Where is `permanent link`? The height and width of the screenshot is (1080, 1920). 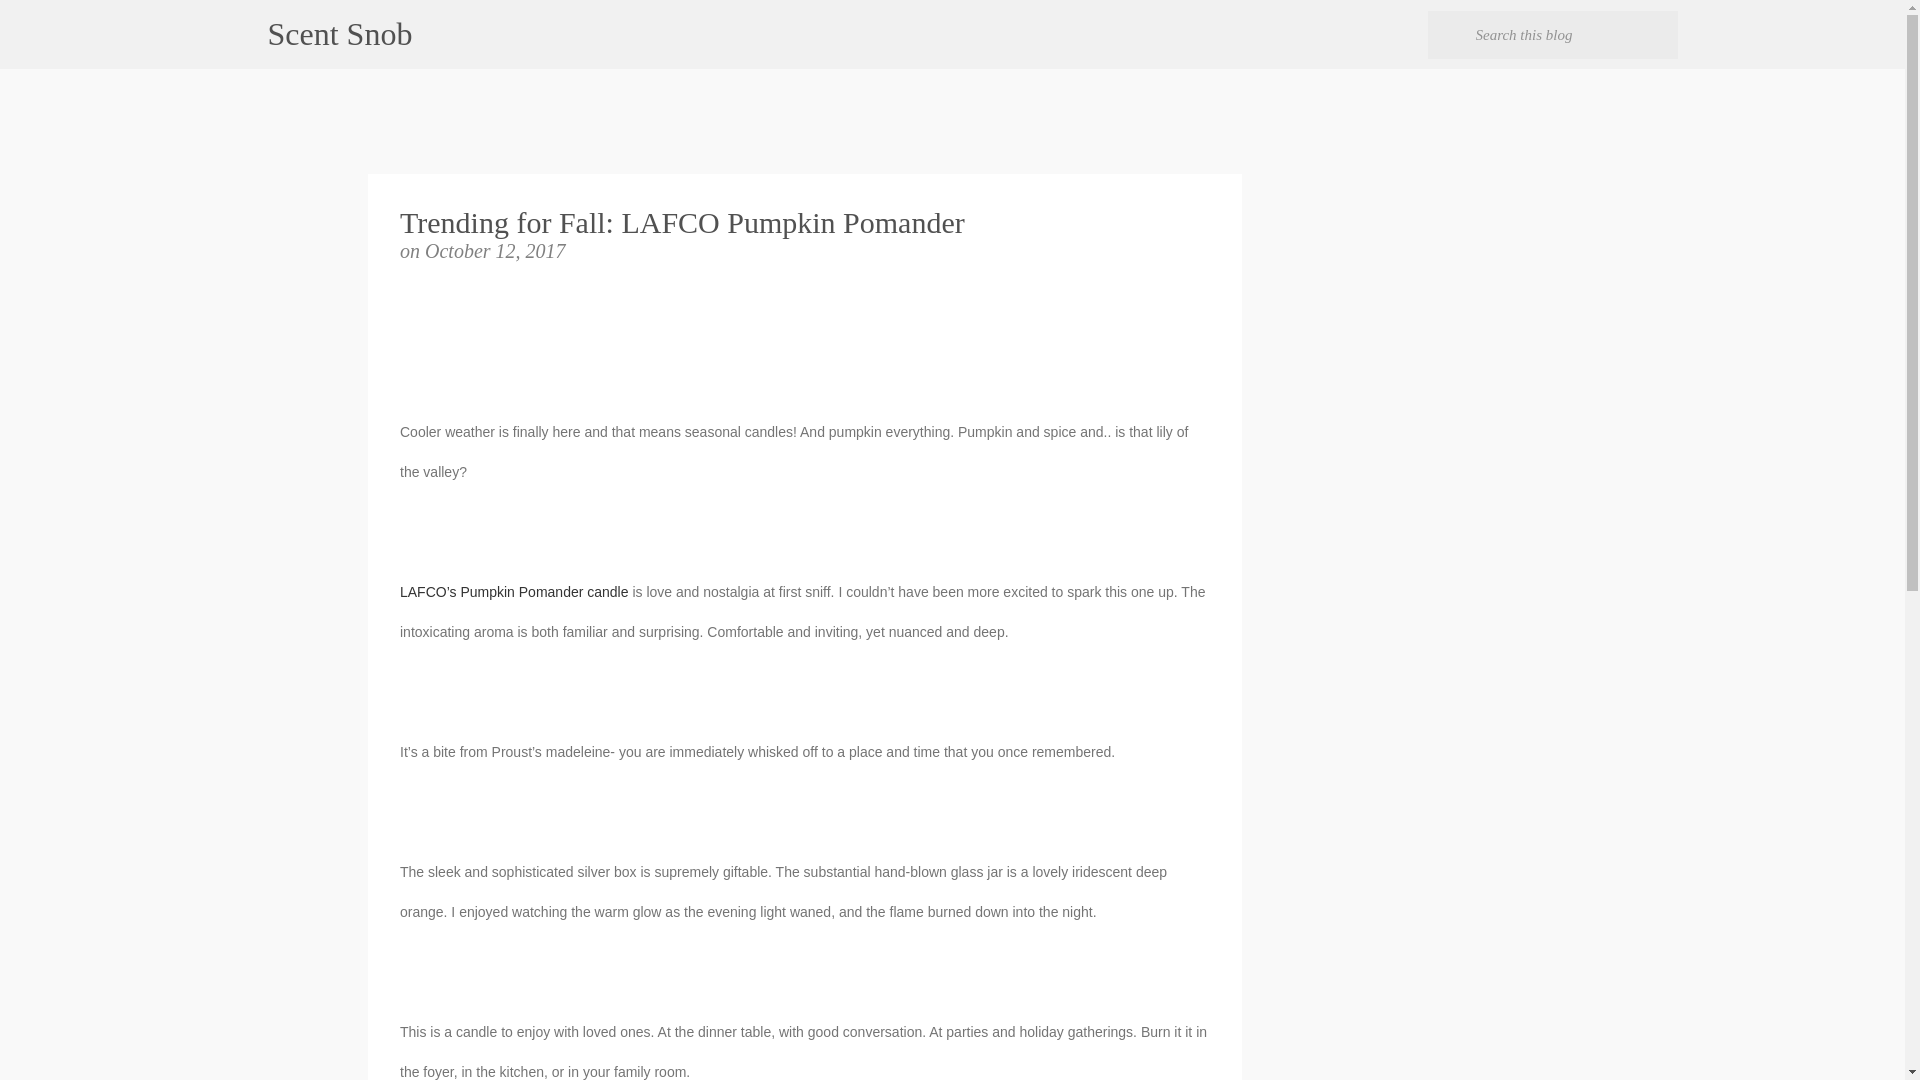 permanent link is located at coordinates (495, 250).